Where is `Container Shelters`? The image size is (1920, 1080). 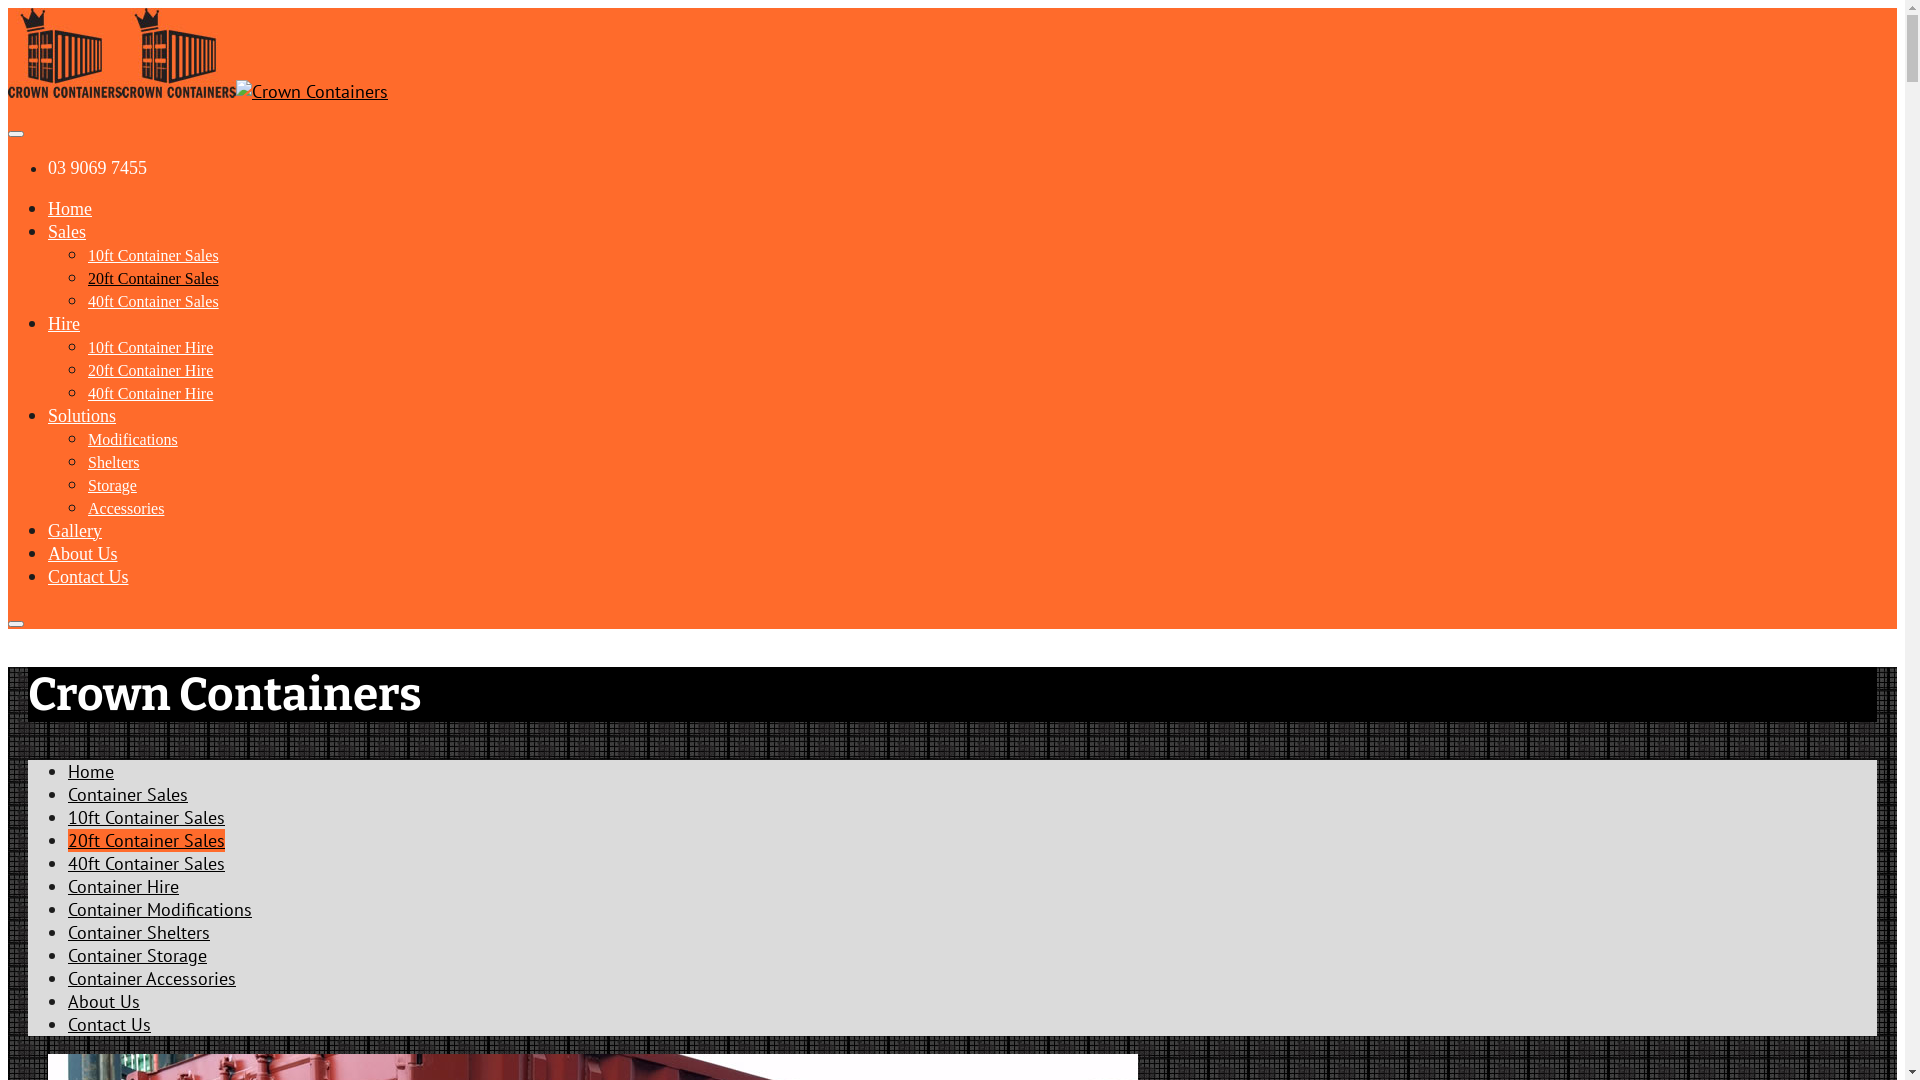
Container Shelters is located at coordinates (139, 932).